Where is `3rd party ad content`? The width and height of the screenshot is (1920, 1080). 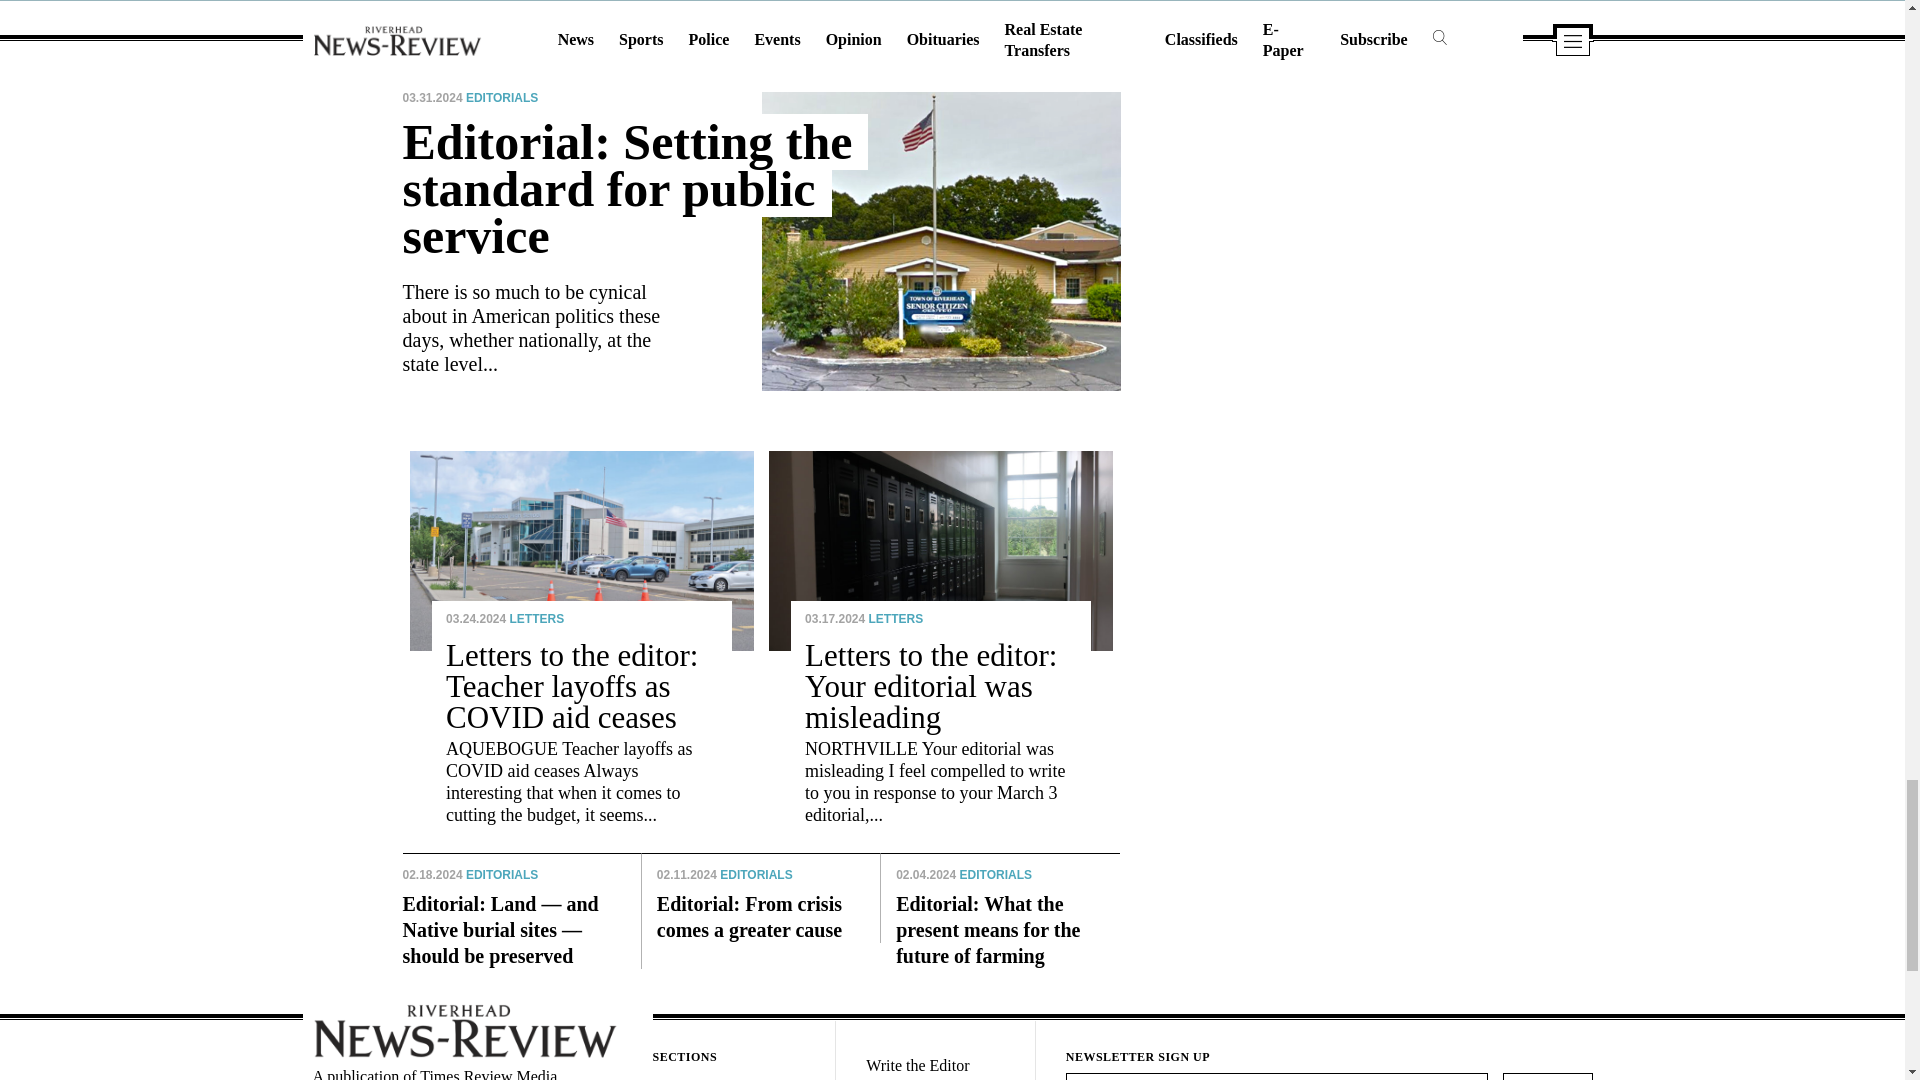 3rd party ad content is located at coordinates (1326, 206).